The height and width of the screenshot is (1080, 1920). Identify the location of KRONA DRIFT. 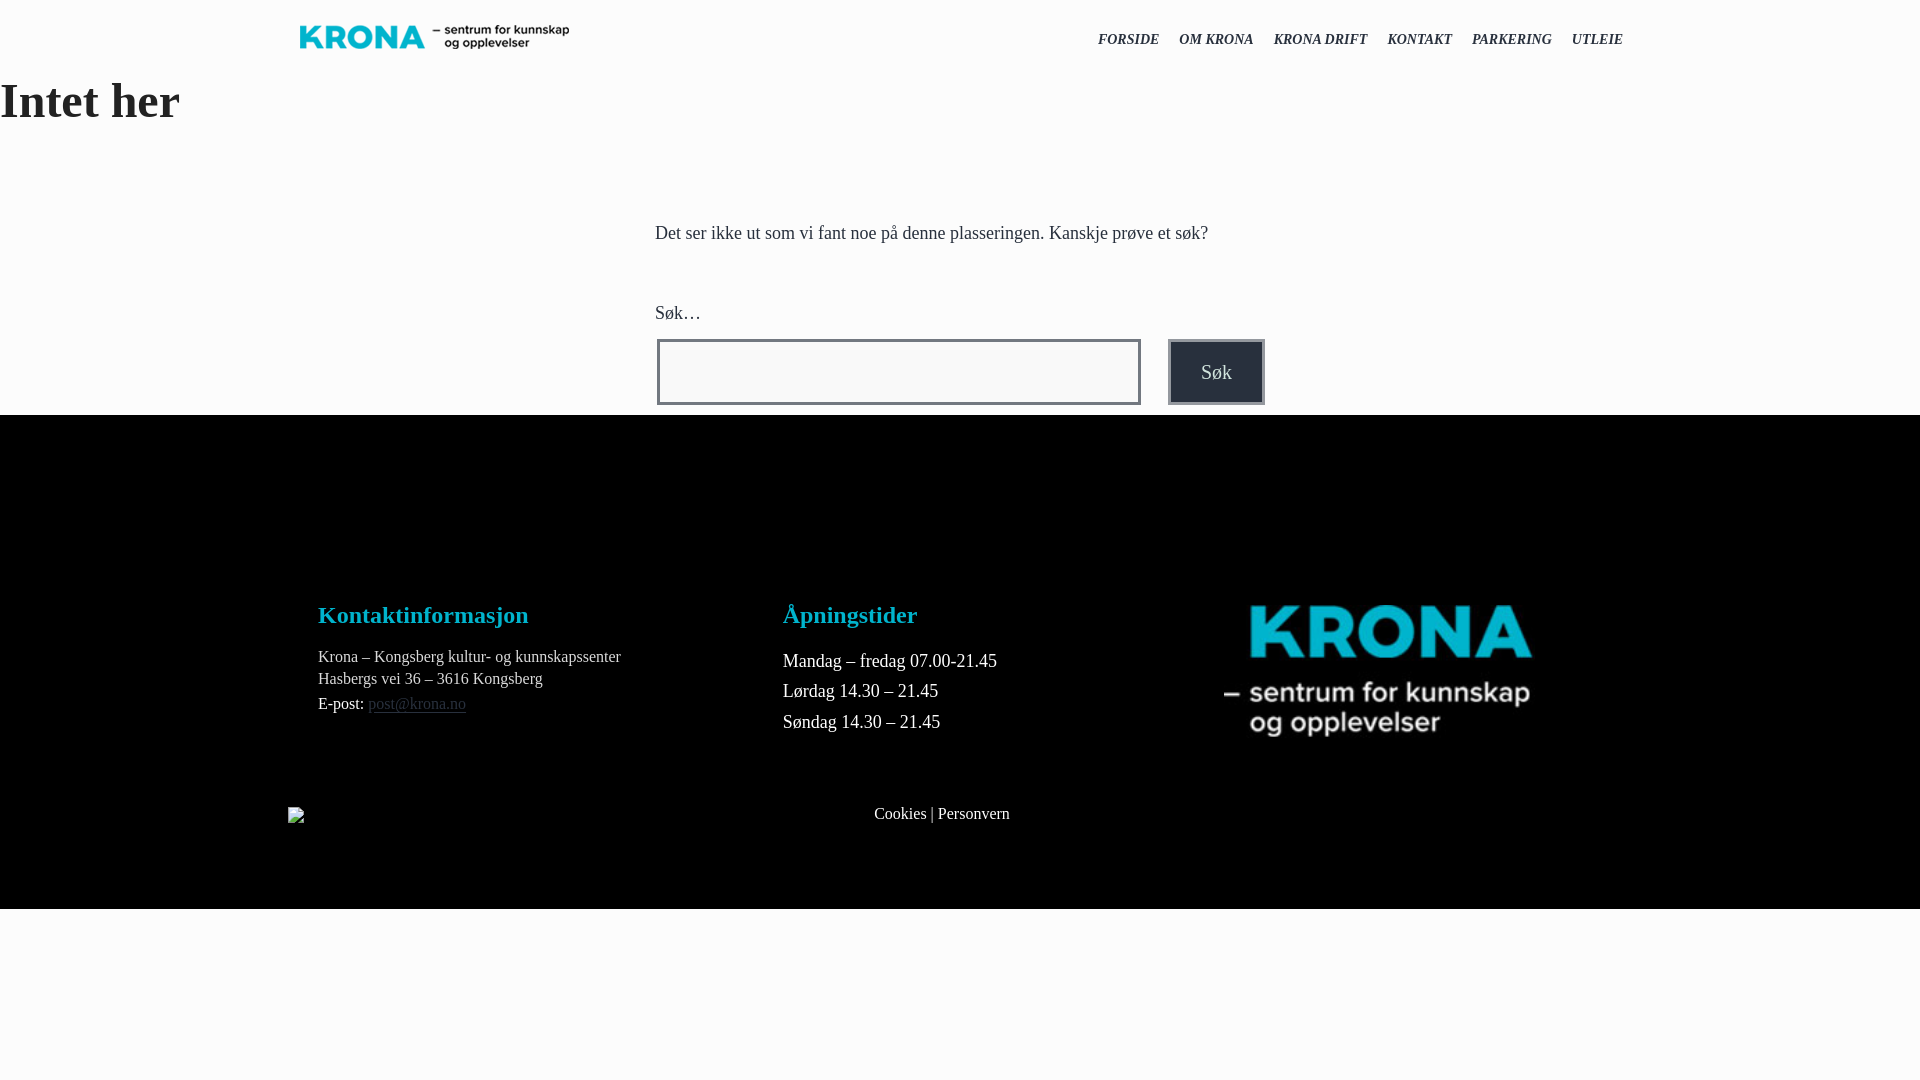
(1320, 40).